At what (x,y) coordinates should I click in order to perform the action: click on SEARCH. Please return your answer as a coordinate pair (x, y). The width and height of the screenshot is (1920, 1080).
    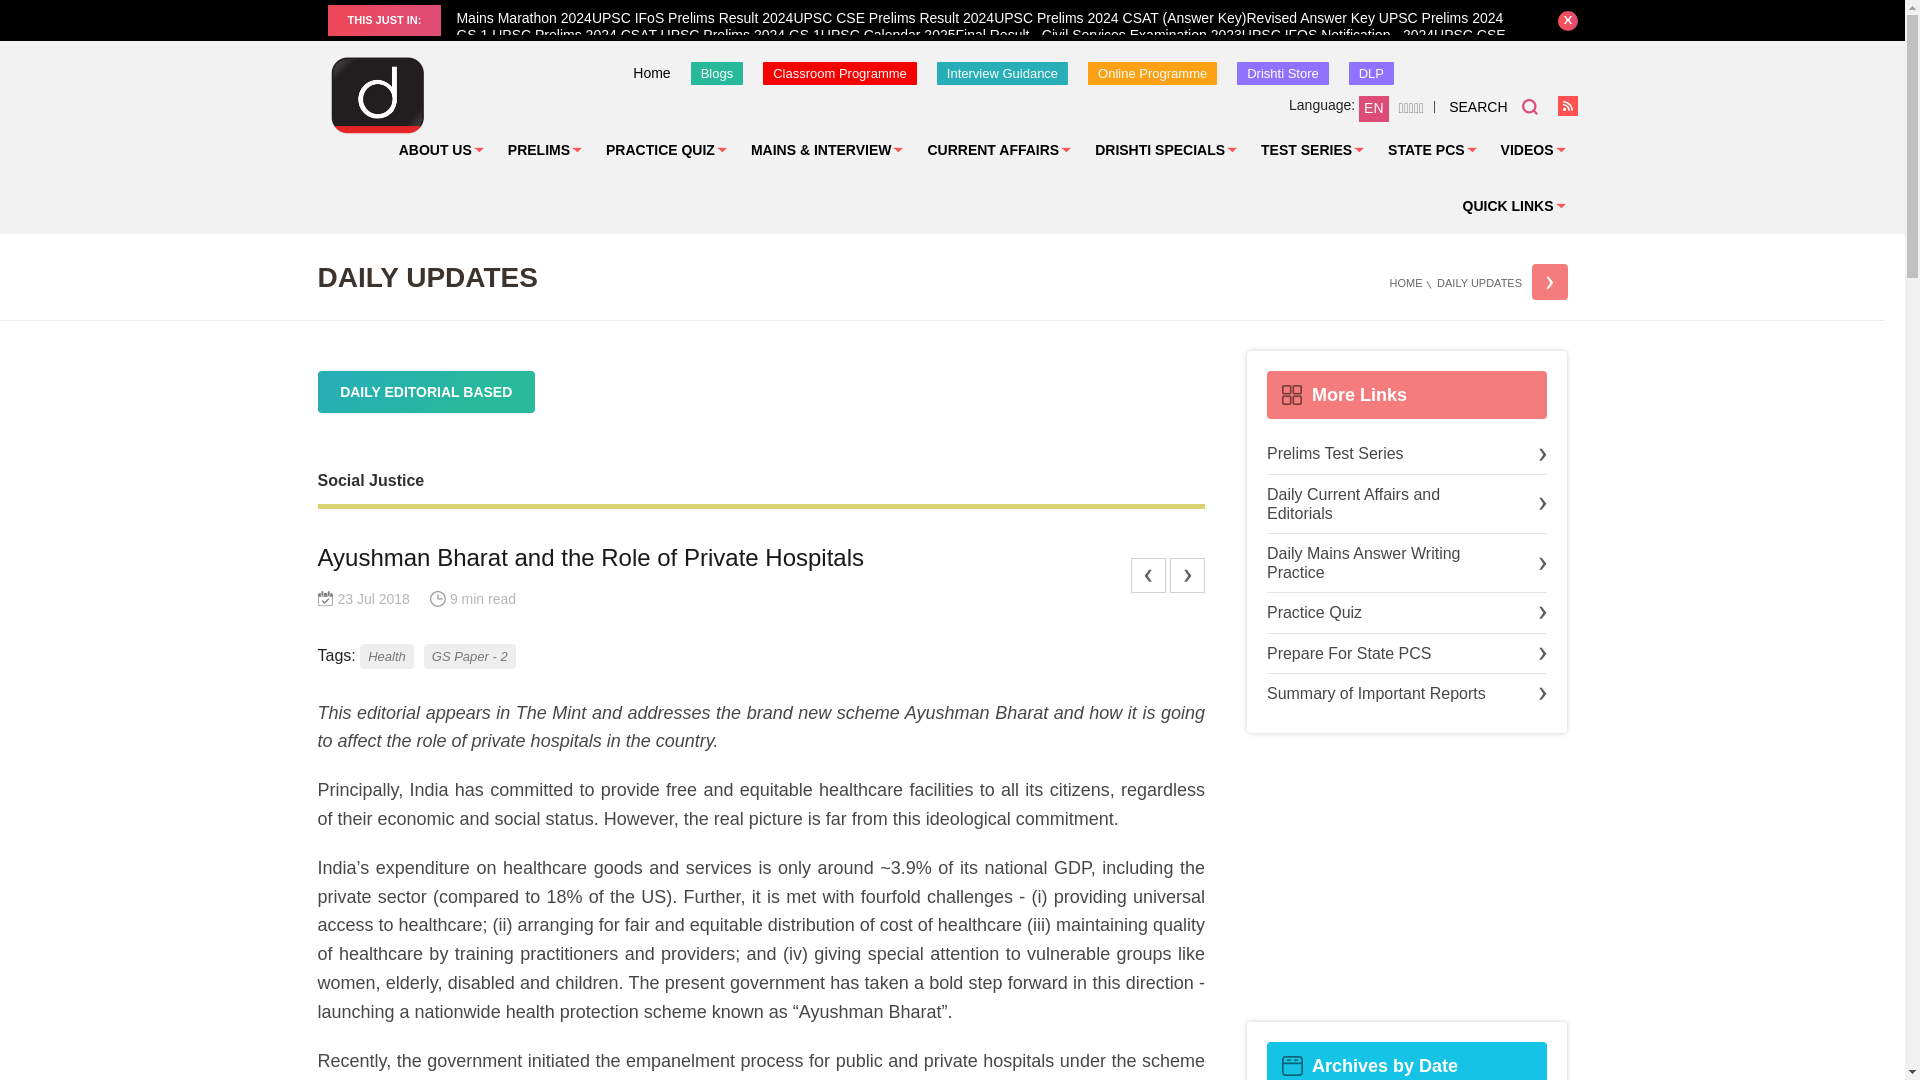
    Looking at the image, I should click on (1493, 106).